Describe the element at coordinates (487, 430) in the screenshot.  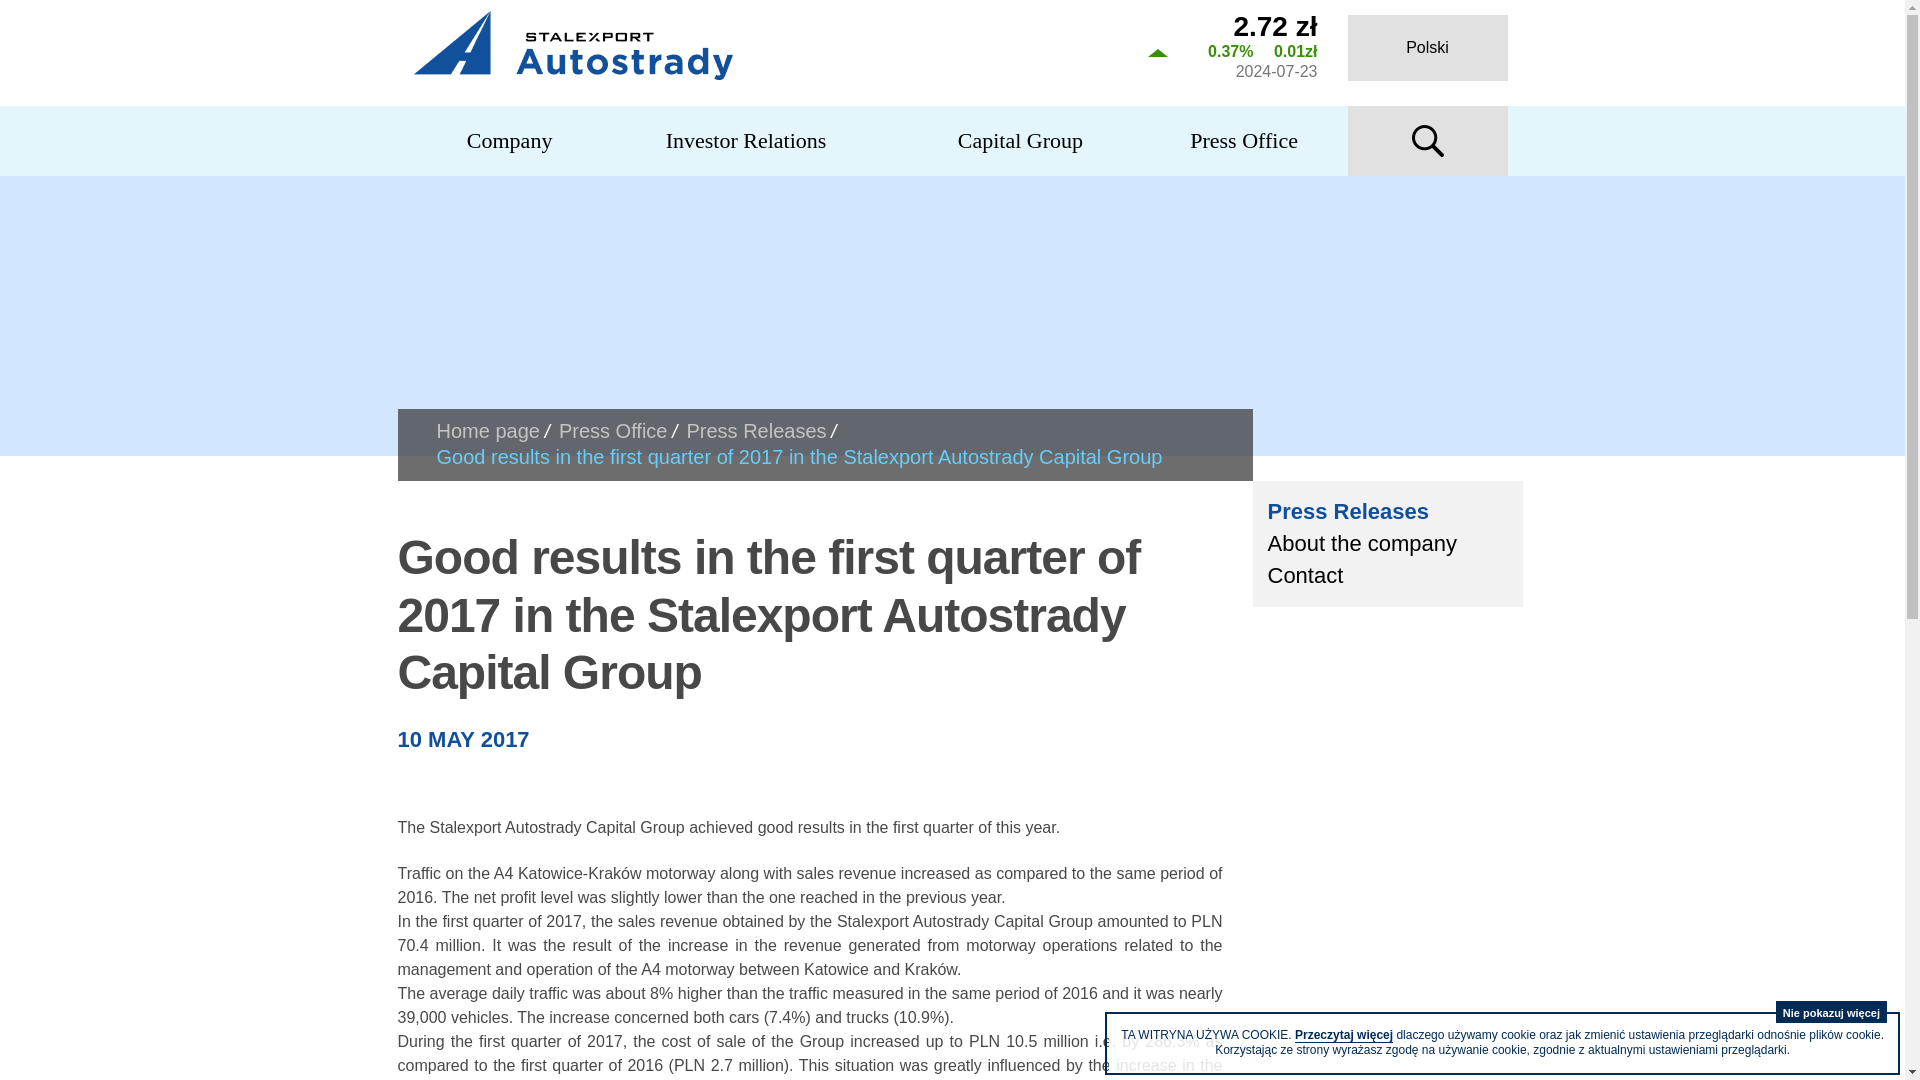
I see `Home page` at that location.